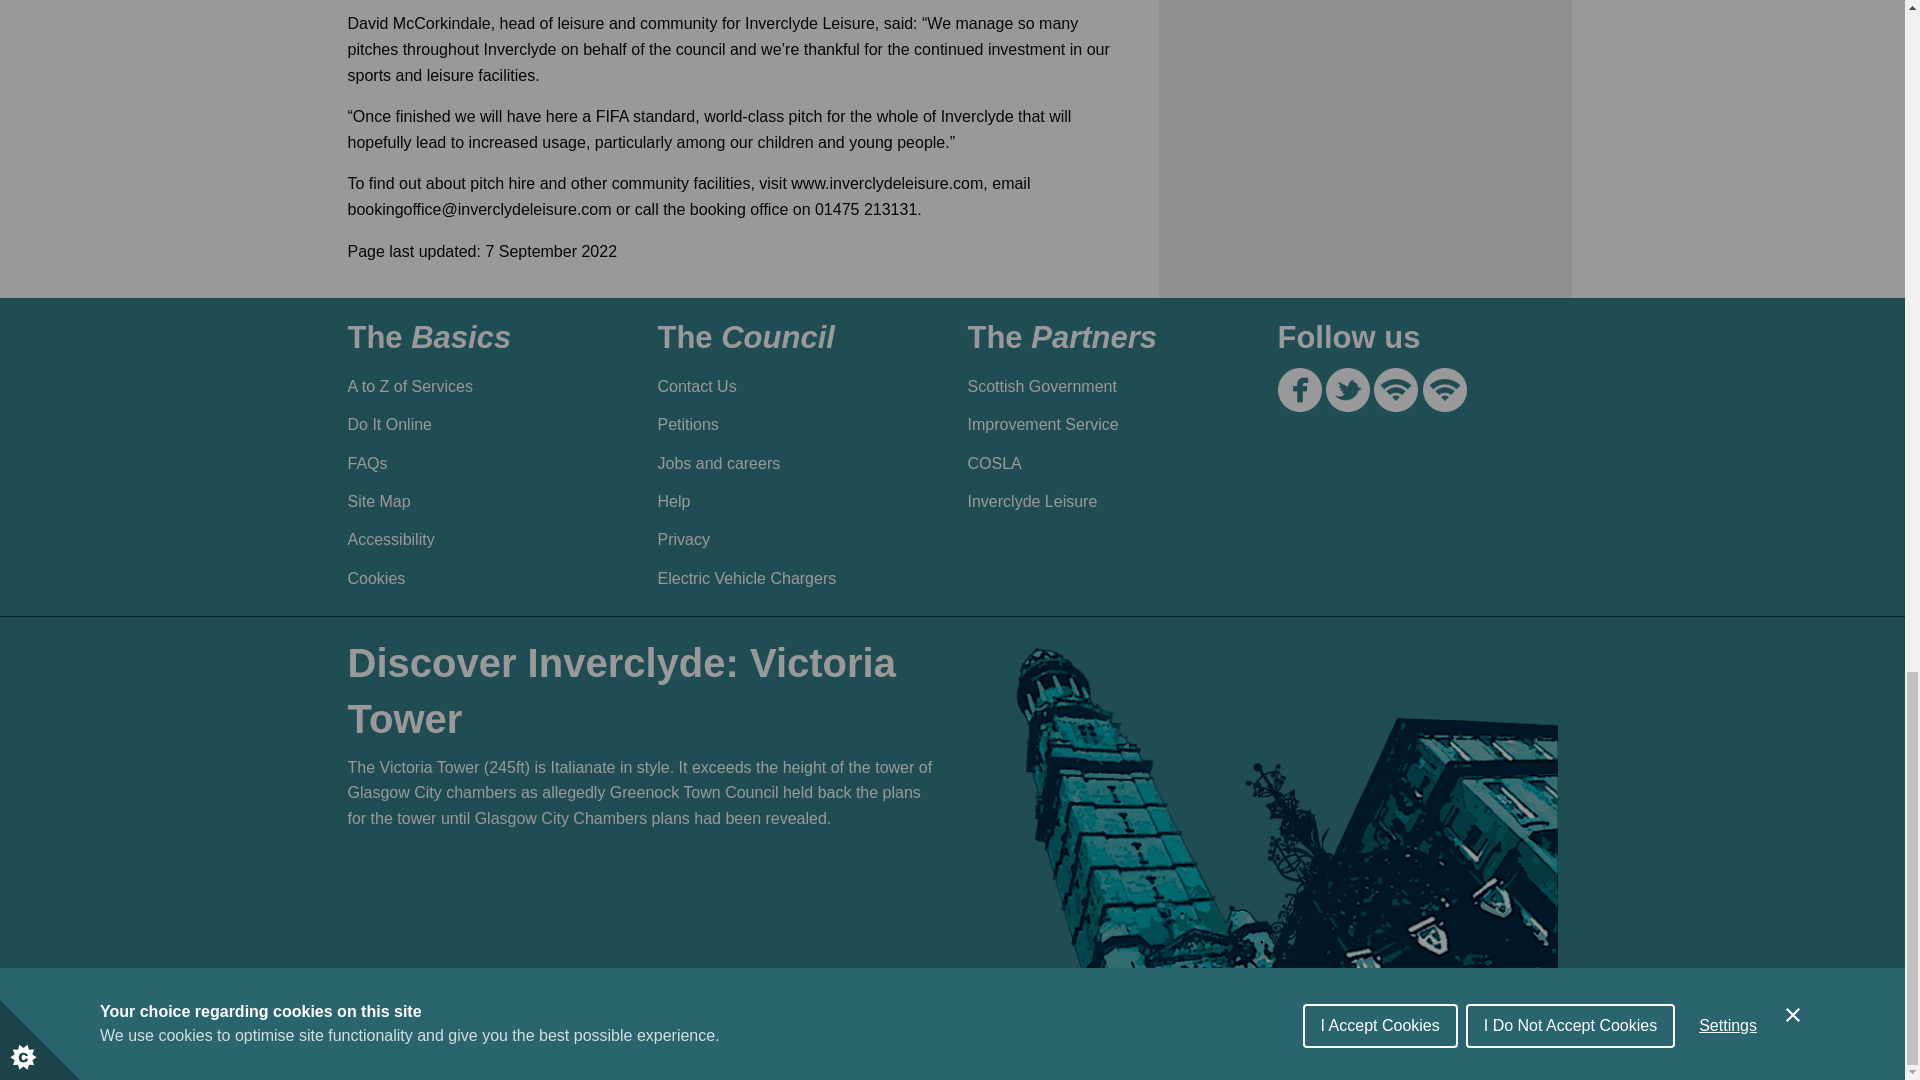 This screenshot has height=1080, width=1920. Describe the element at coordinates (1444, 390) in the screenshot. I see `Inverclyde Council Events Feed` at that location.